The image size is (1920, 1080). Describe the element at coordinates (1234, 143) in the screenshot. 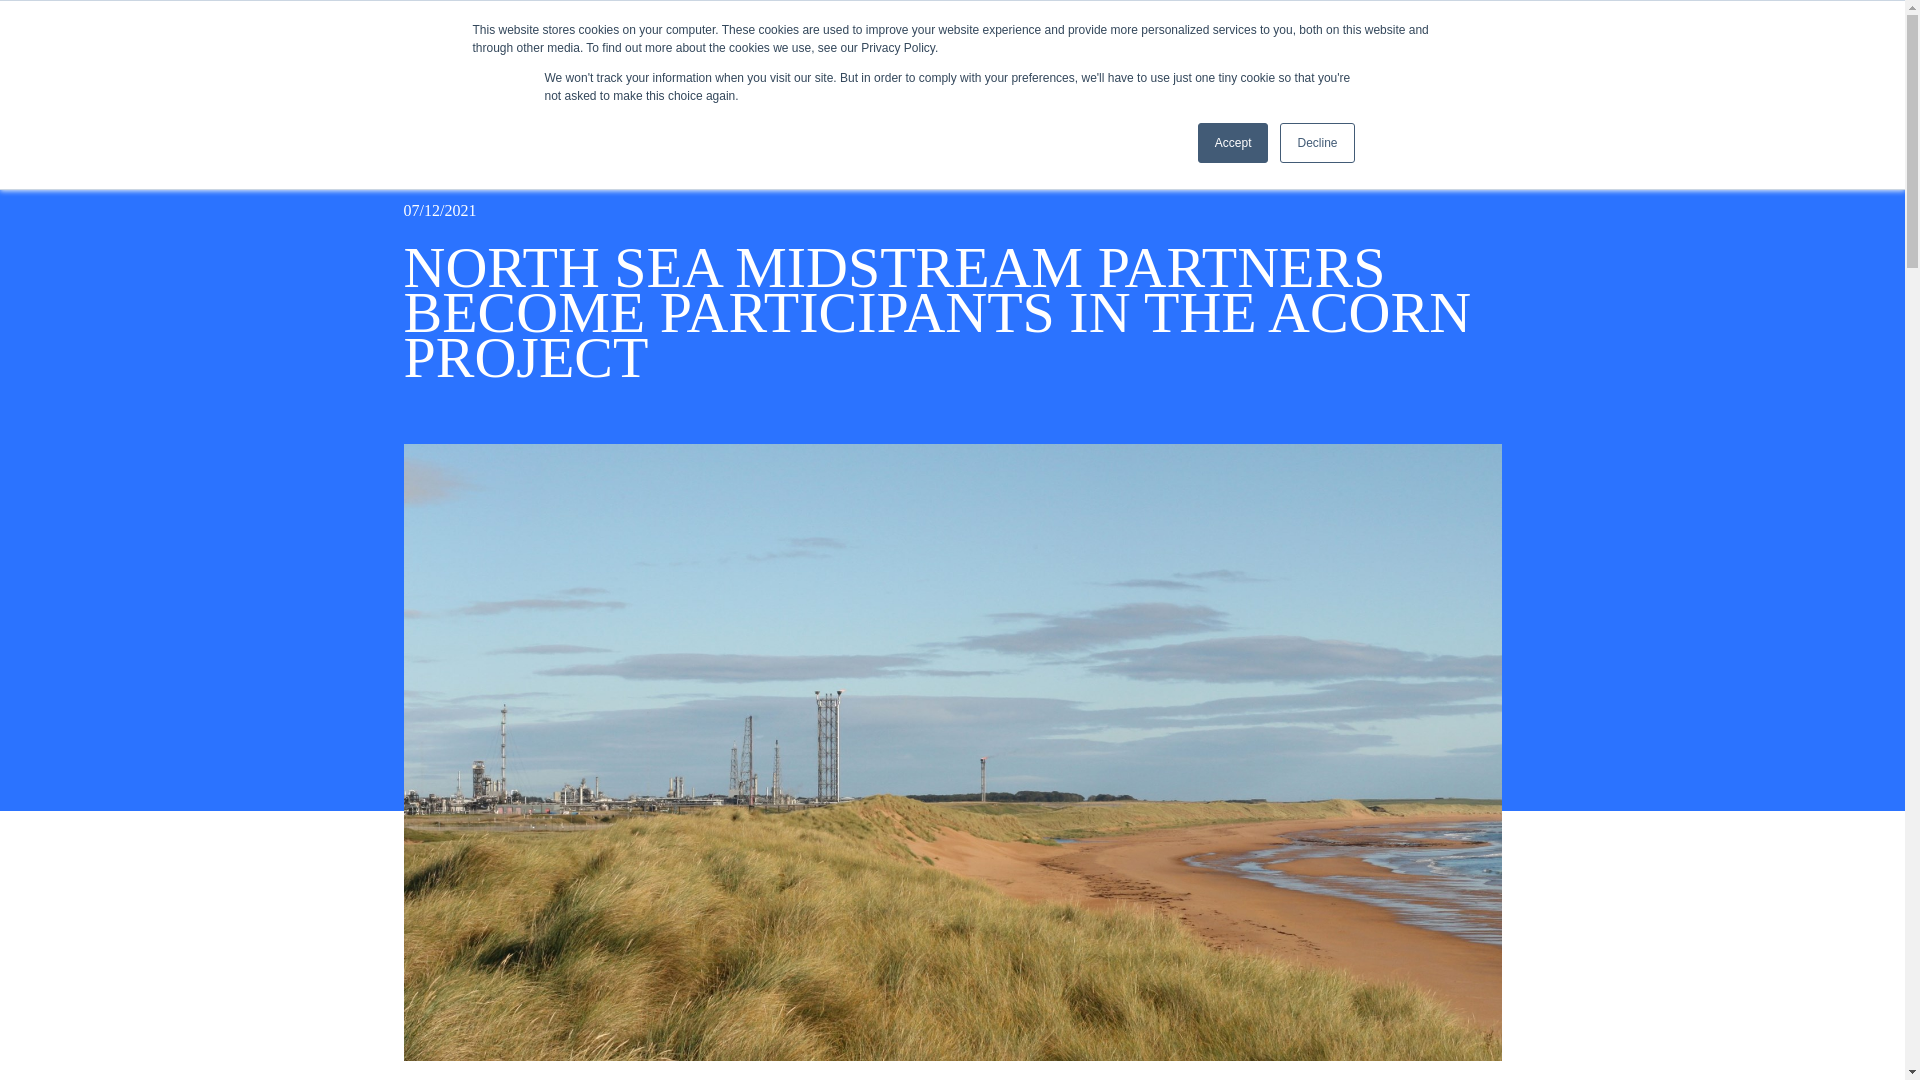

I see `Accept` at that location.